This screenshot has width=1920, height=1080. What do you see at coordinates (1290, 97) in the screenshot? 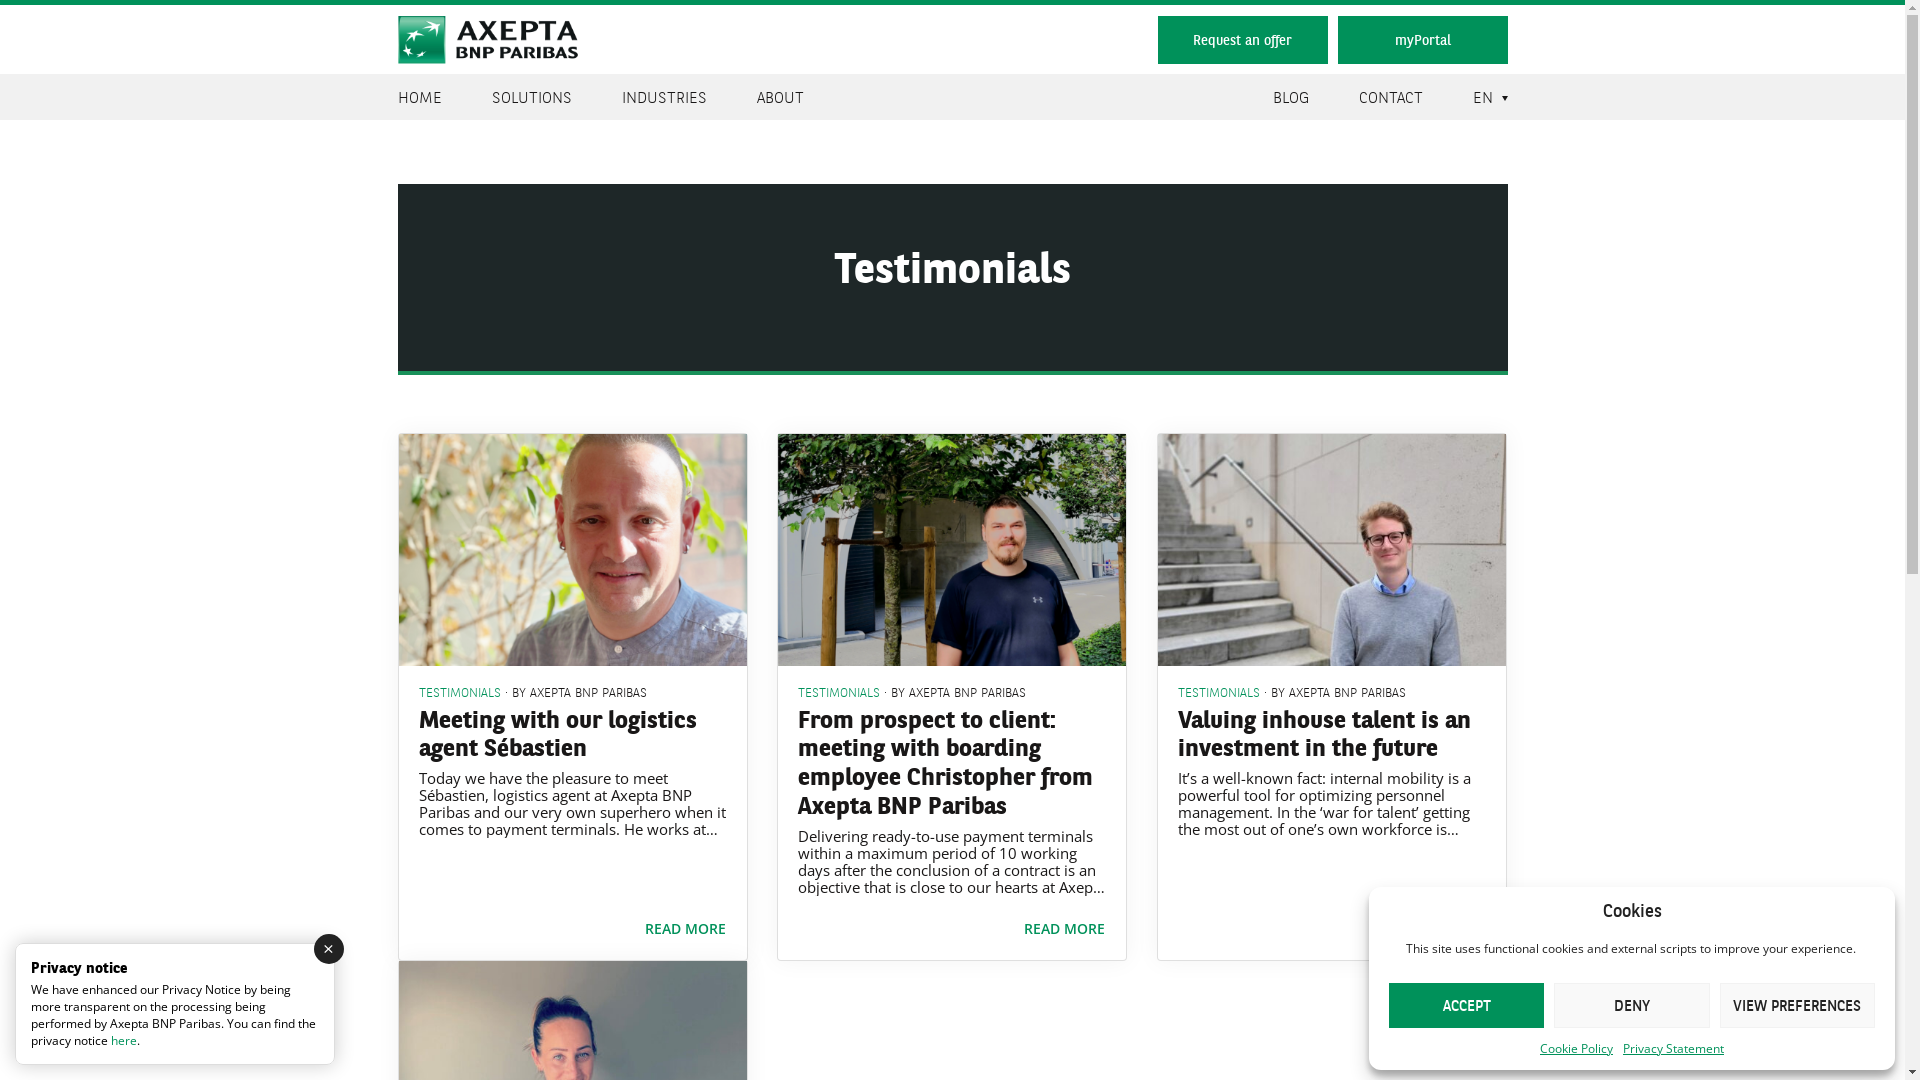
I see `BLOG` at bounding box center [1290, 97].